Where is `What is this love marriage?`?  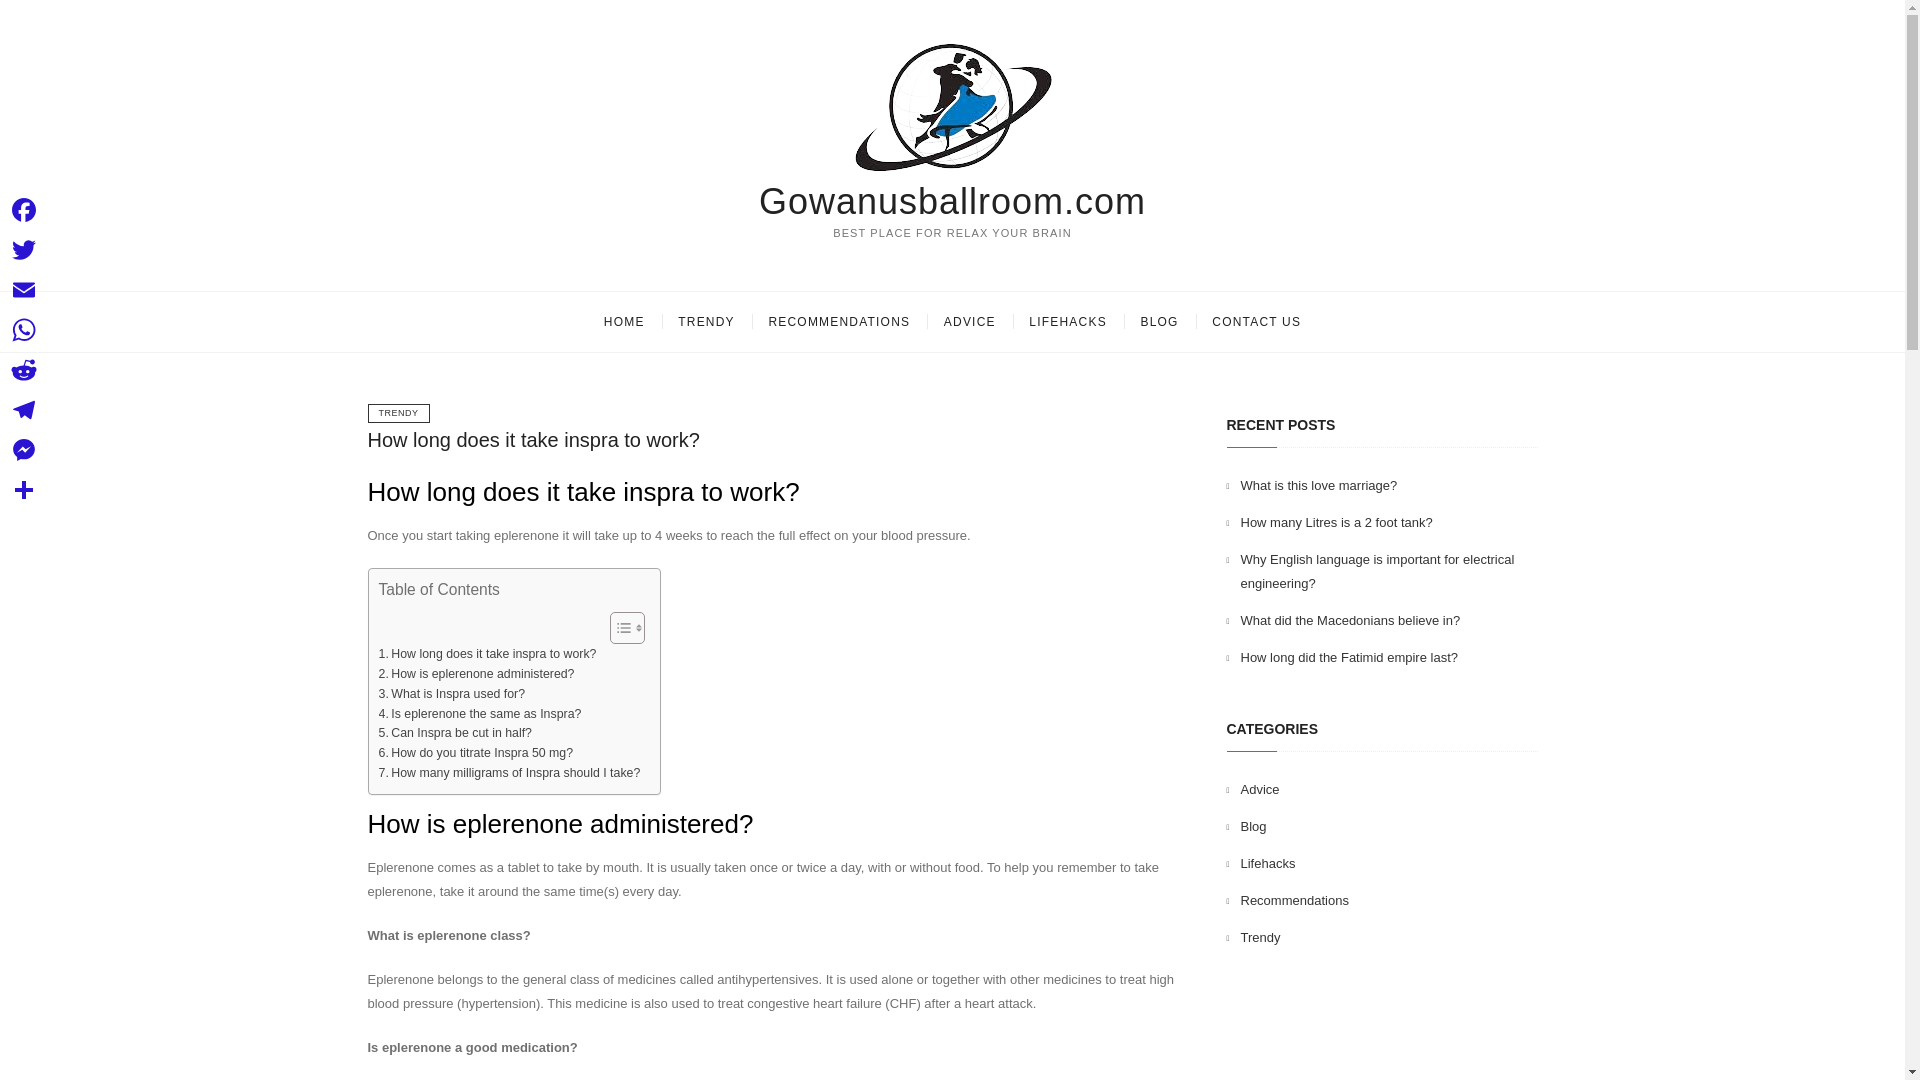
What is this love marriage? is located at coordinates (1318, 485).